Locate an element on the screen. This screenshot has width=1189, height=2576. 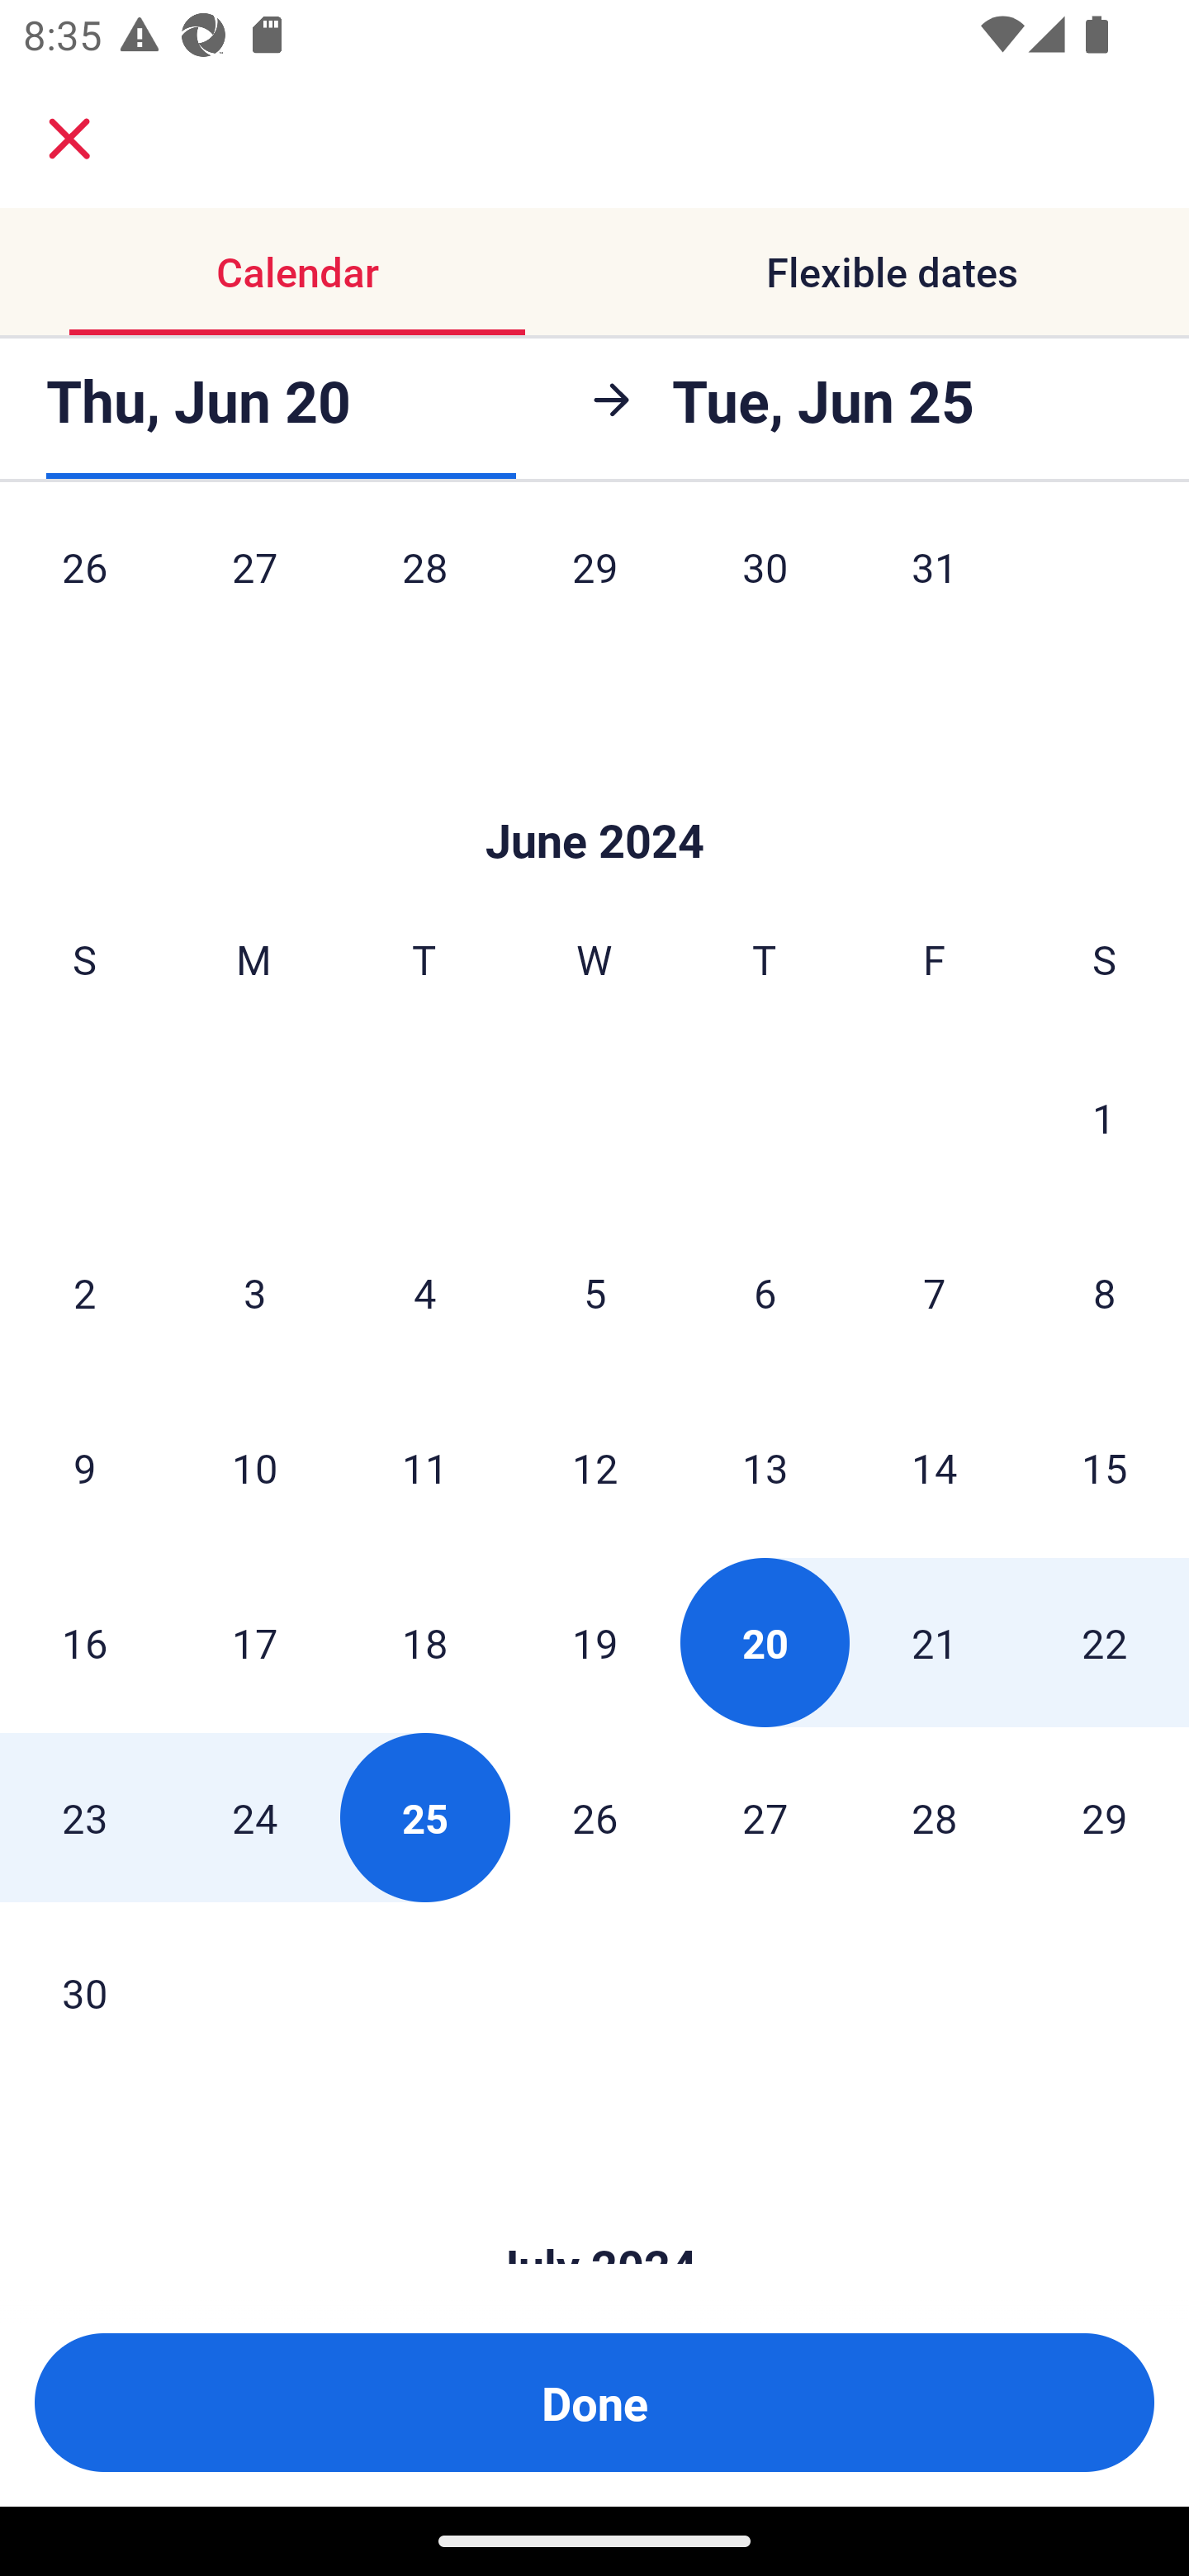
2 Sunday, June 2, 2024 is located at coordinates (84, 1293).